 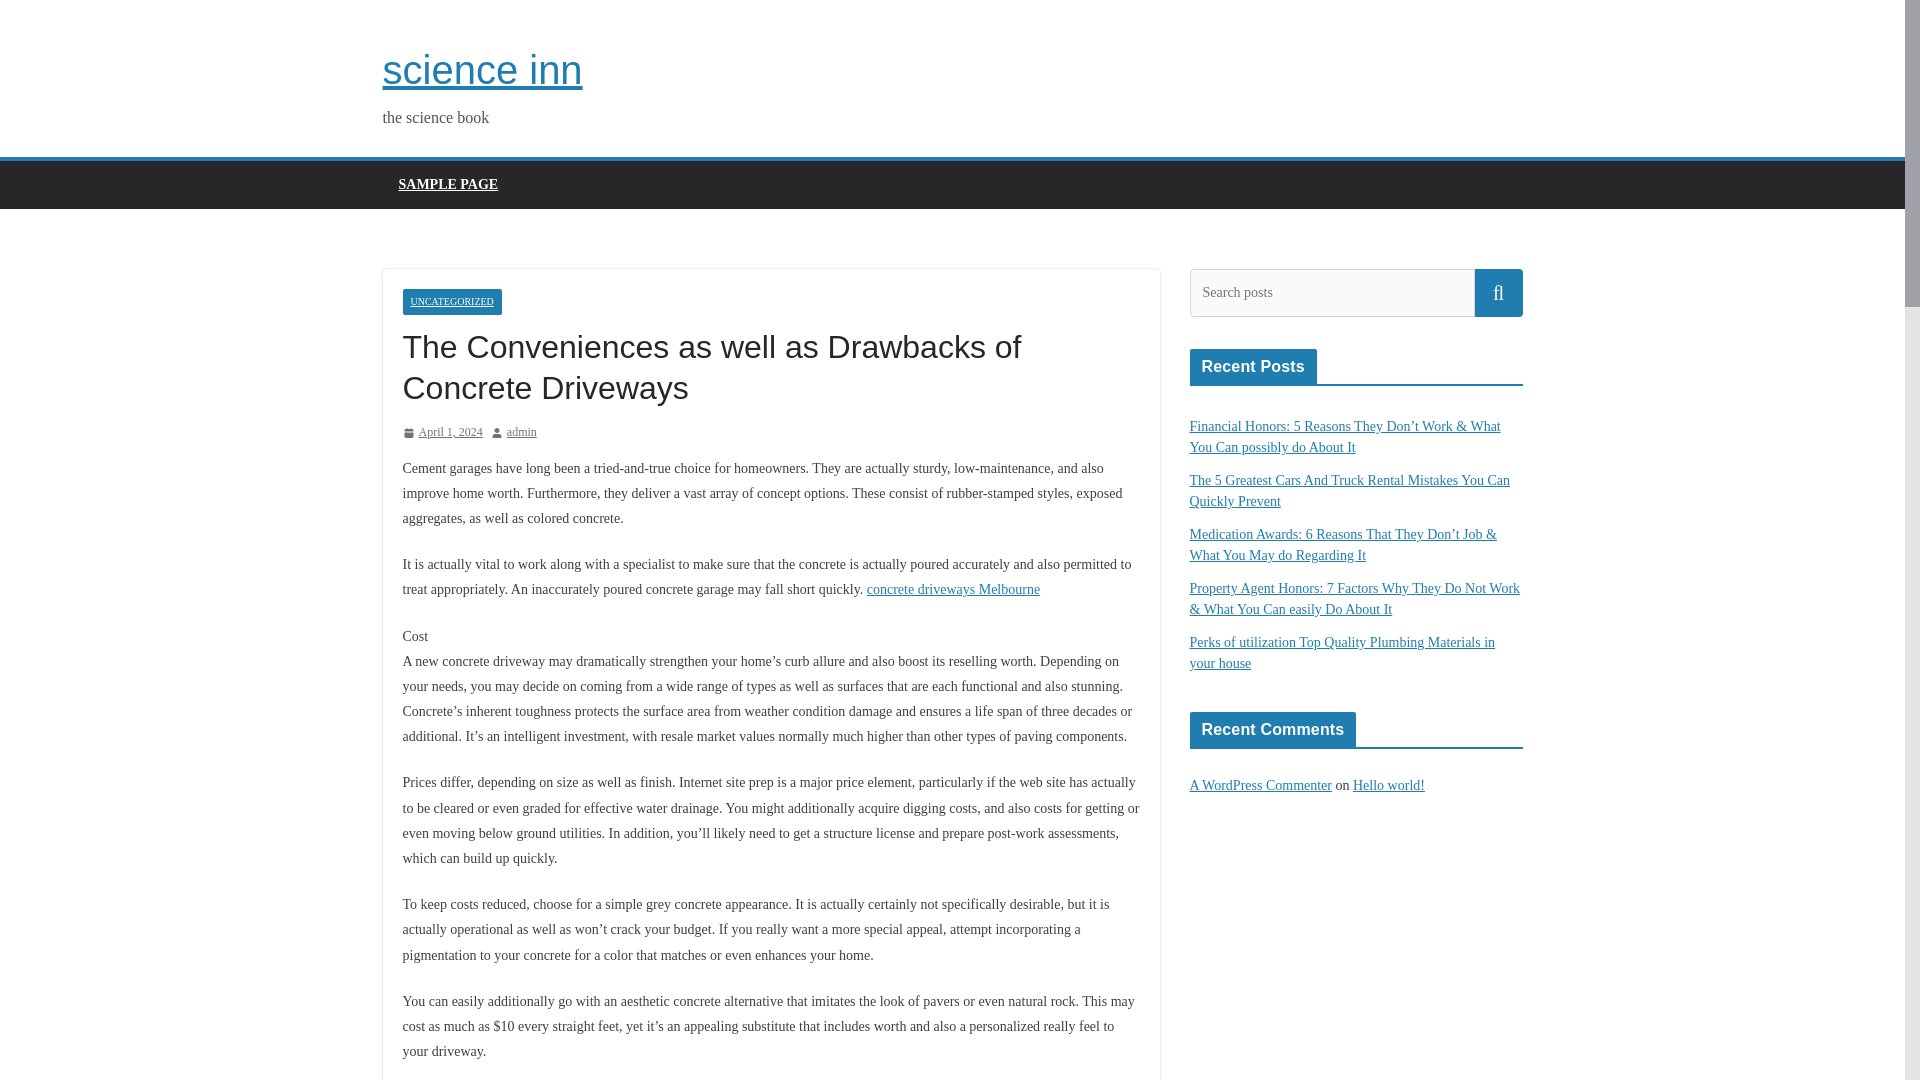 What do you see at coordinates (441, 432) in the screenshot?
I see `April 1, 2024` at bounding box center [441, 432].